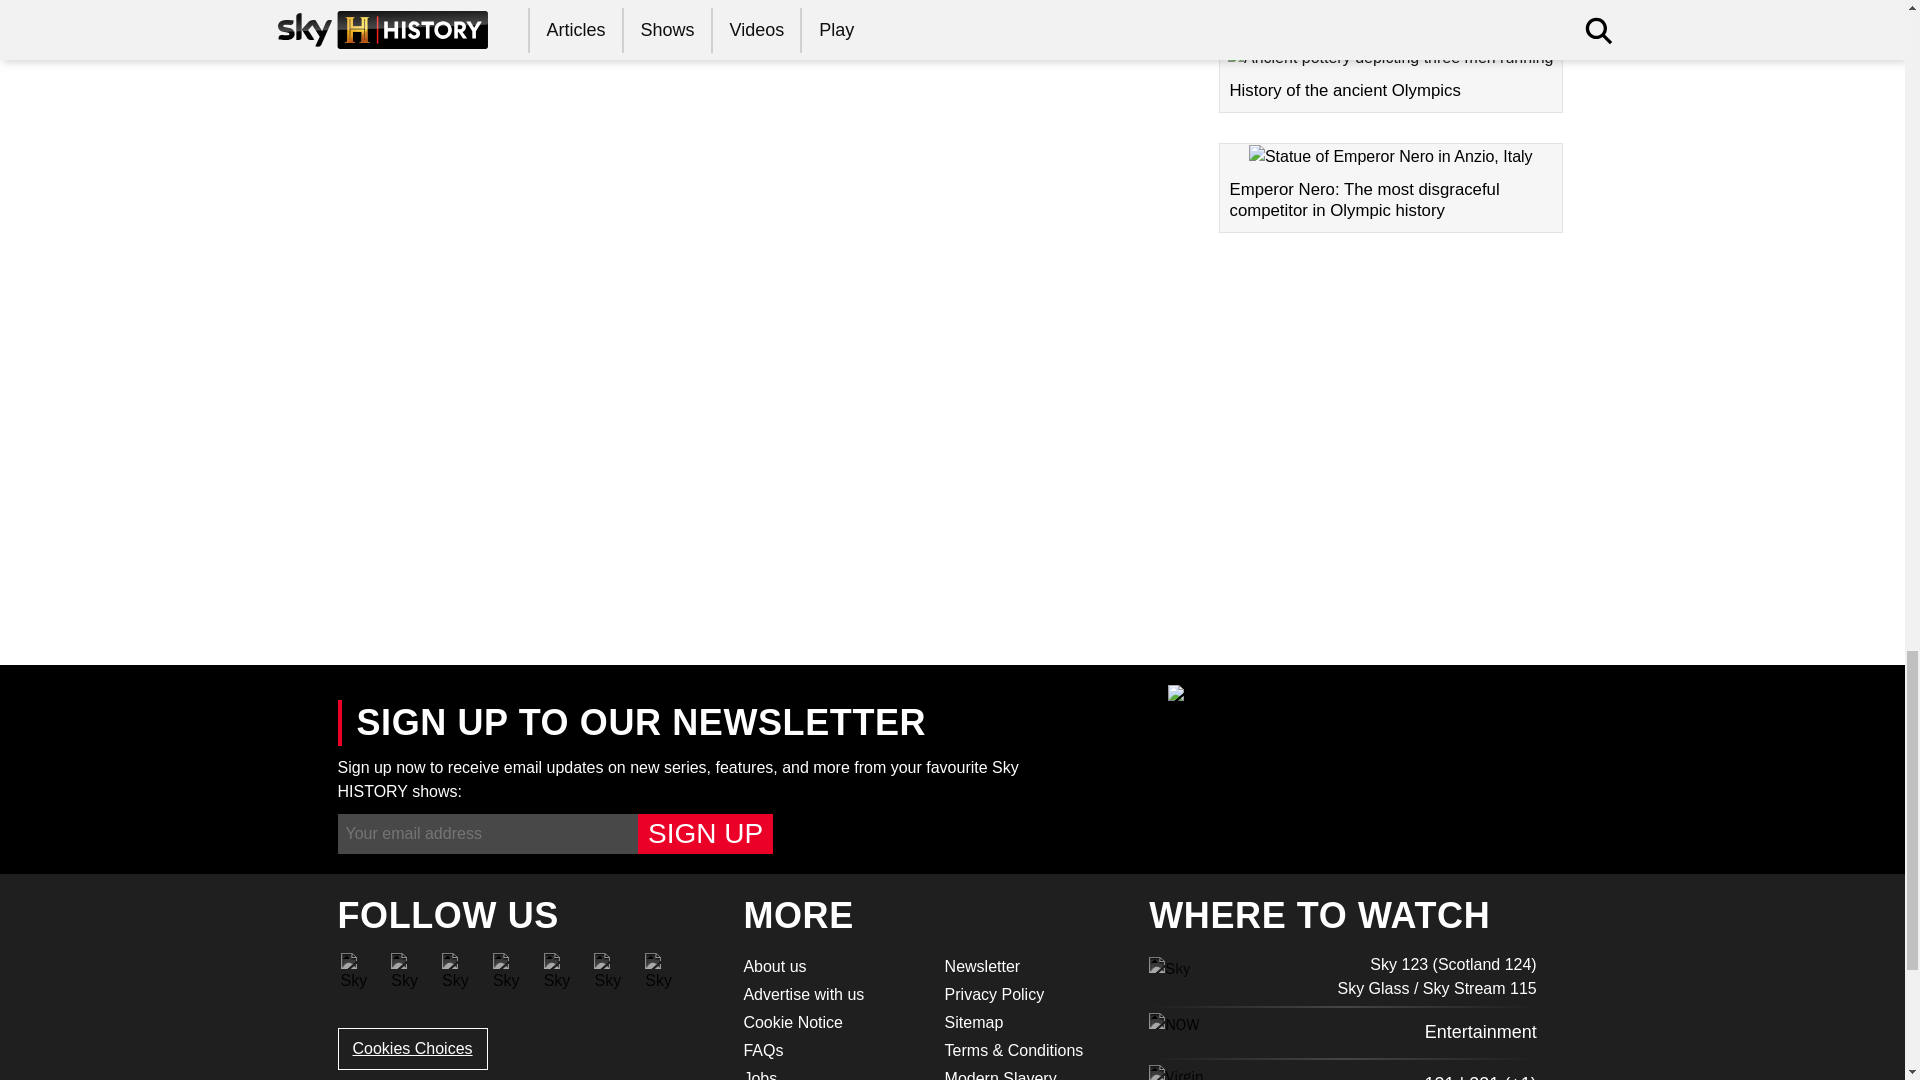  I want to click on Sitemap, so click(1032, 1021).